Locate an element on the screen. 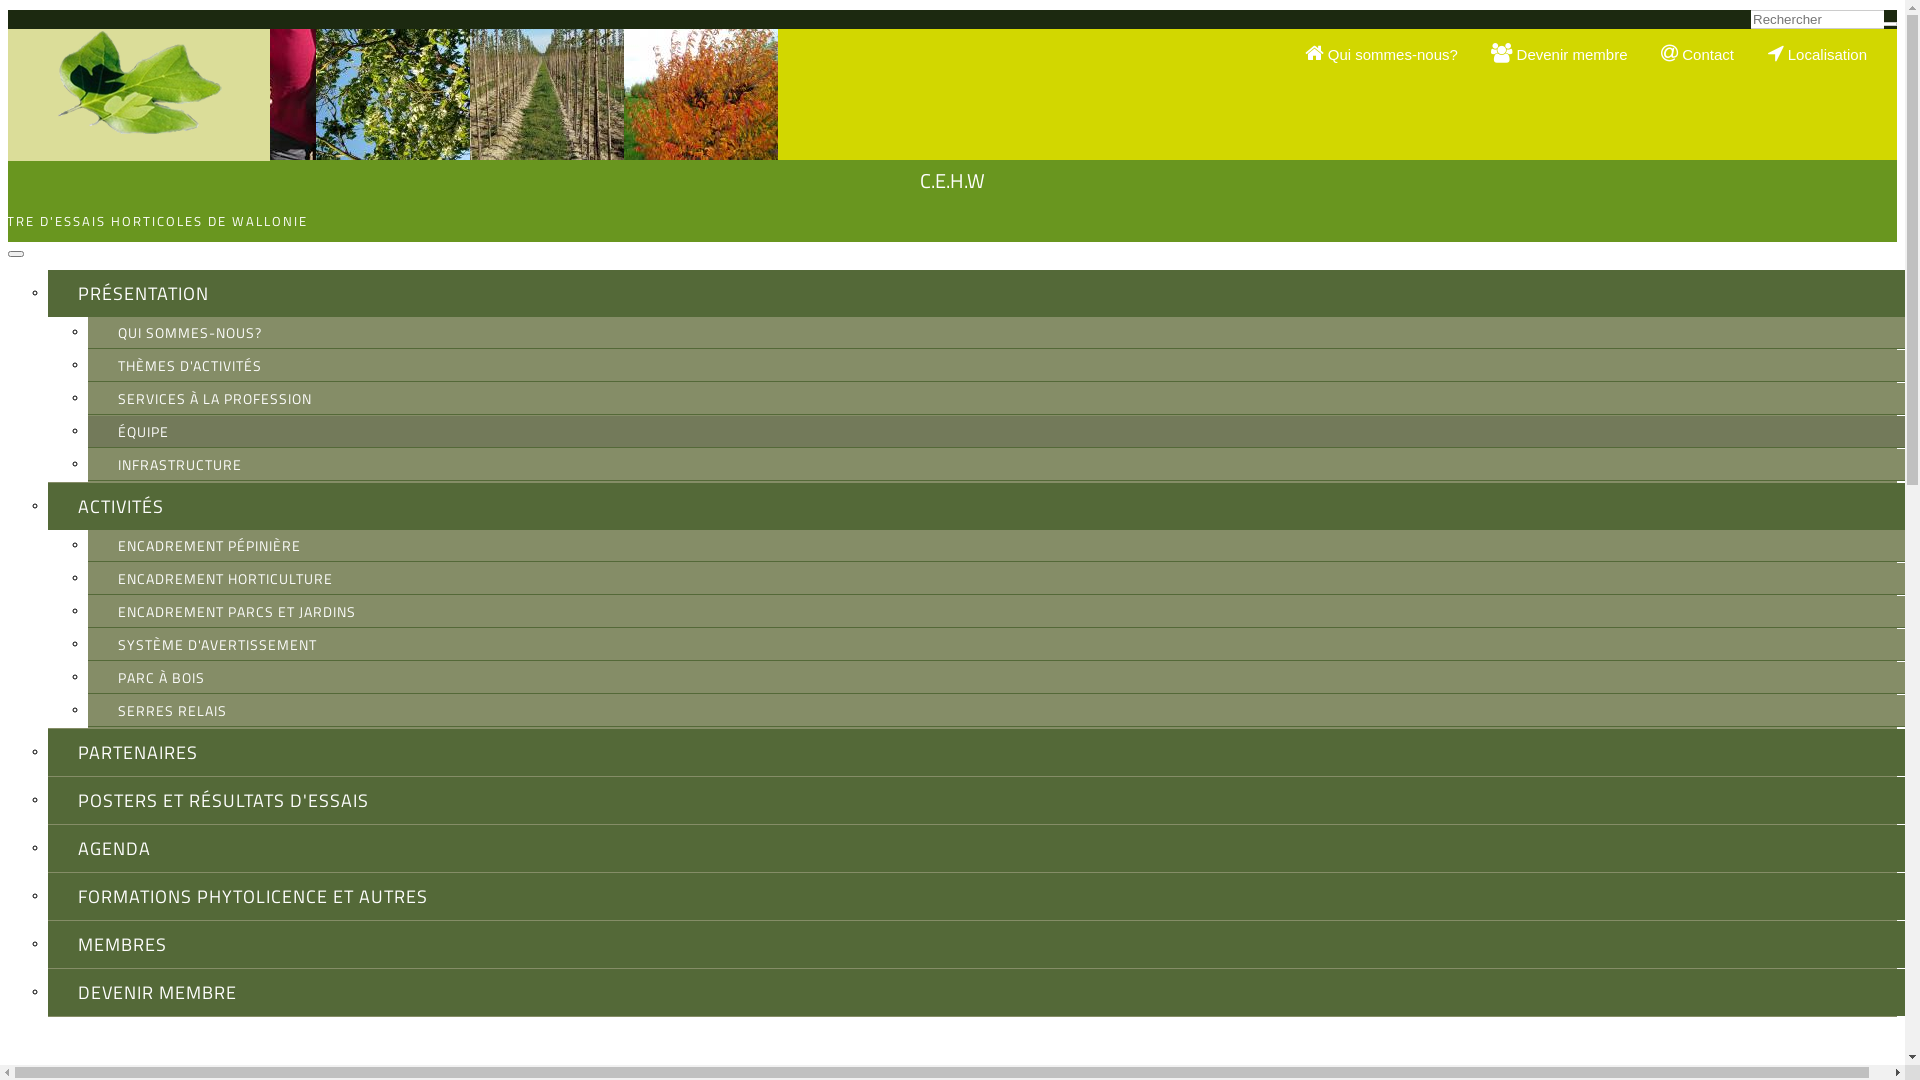 The width and height of the screenshot is (1920, 1080). Aller au contenu principal is located at coordinates (88, 10).